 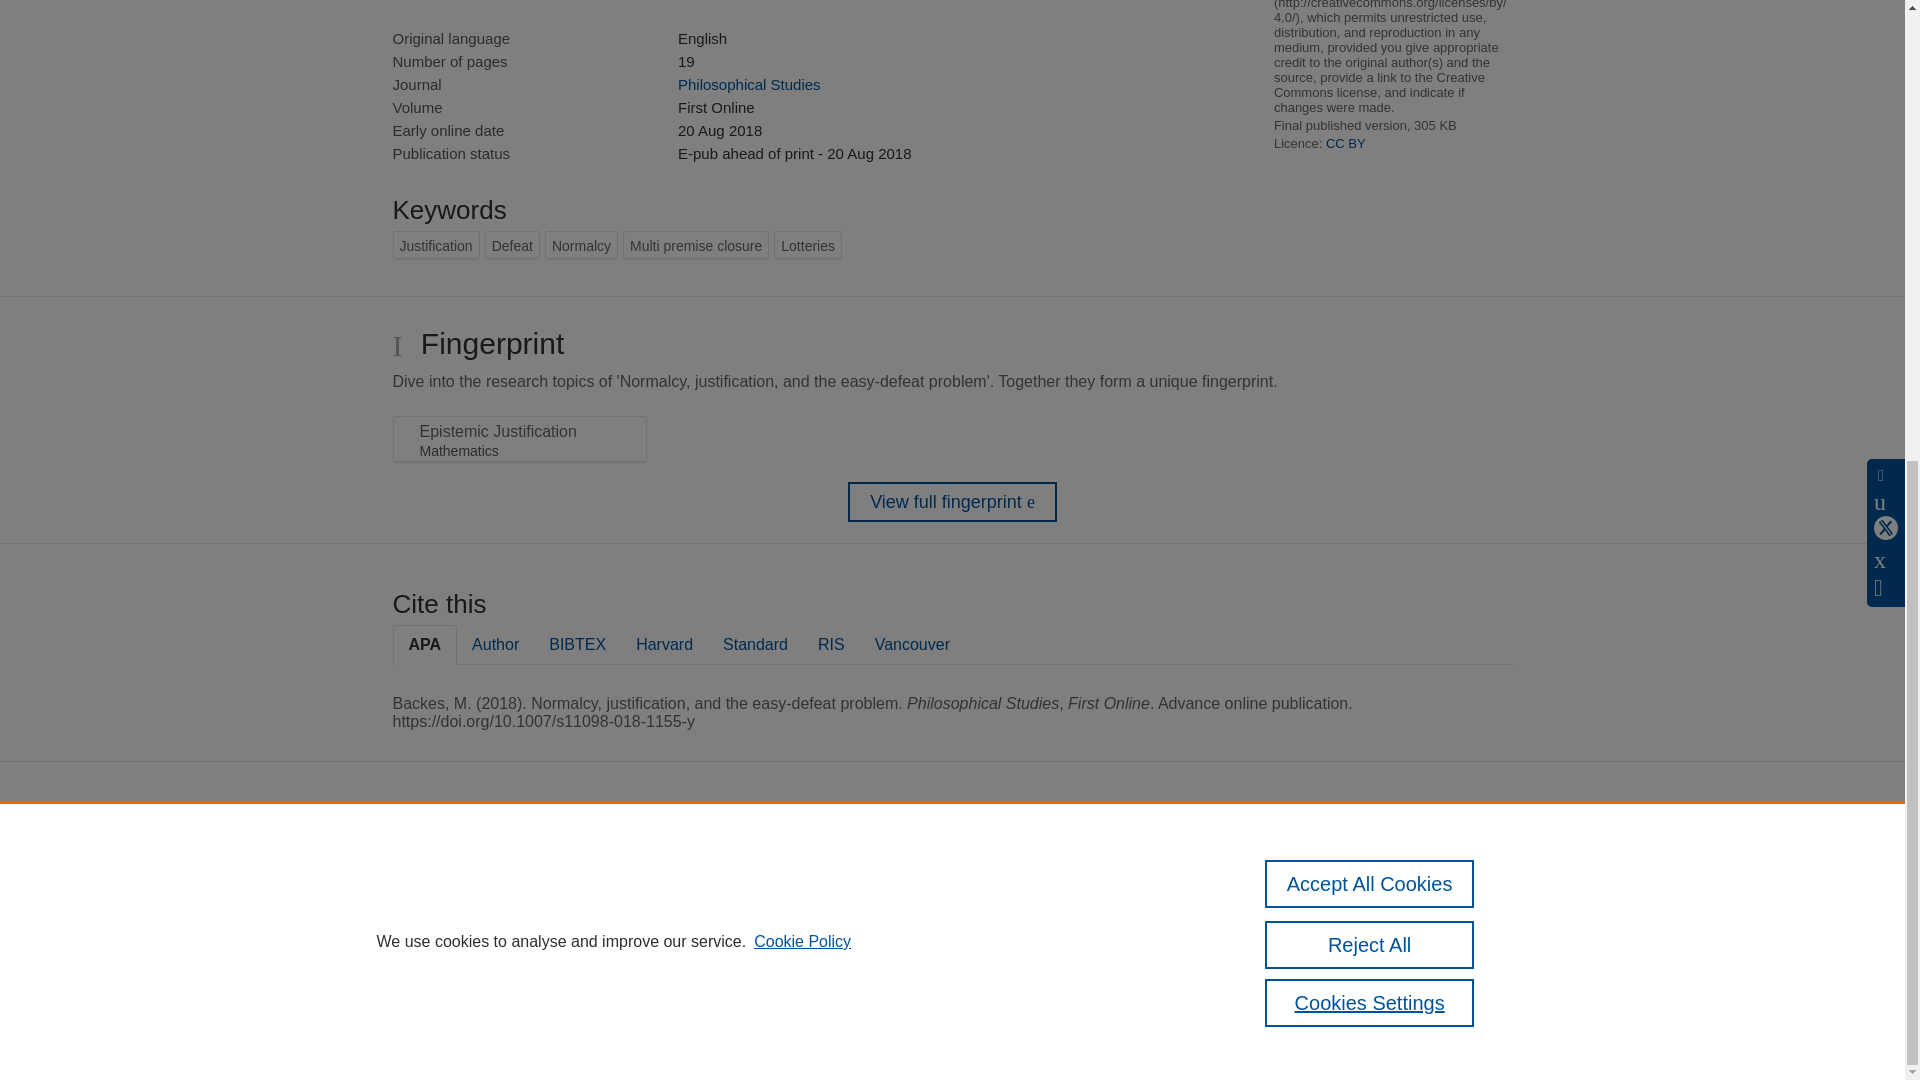 I want to click on CC BY, so click(x=1346, y=144).